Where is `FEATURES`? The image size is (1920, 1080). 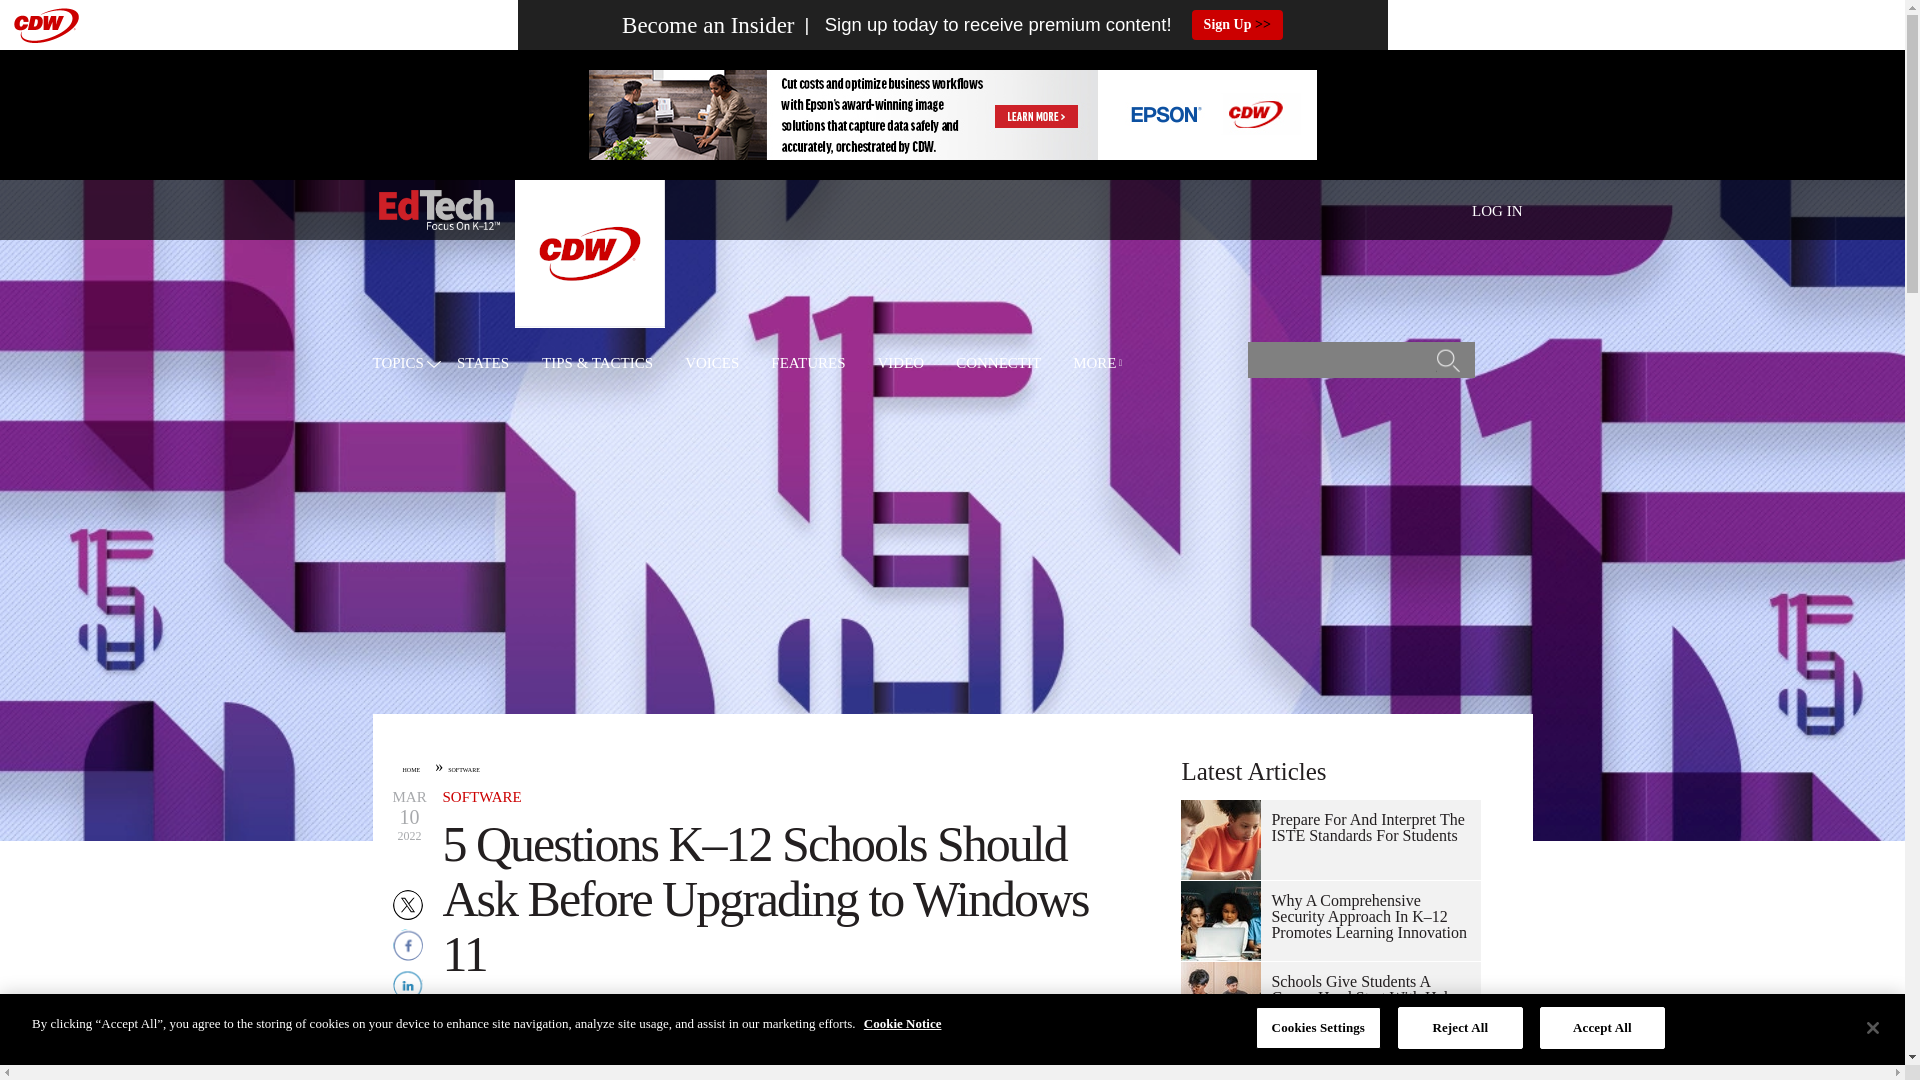 FEATURES is located at coordinates (808, 364).